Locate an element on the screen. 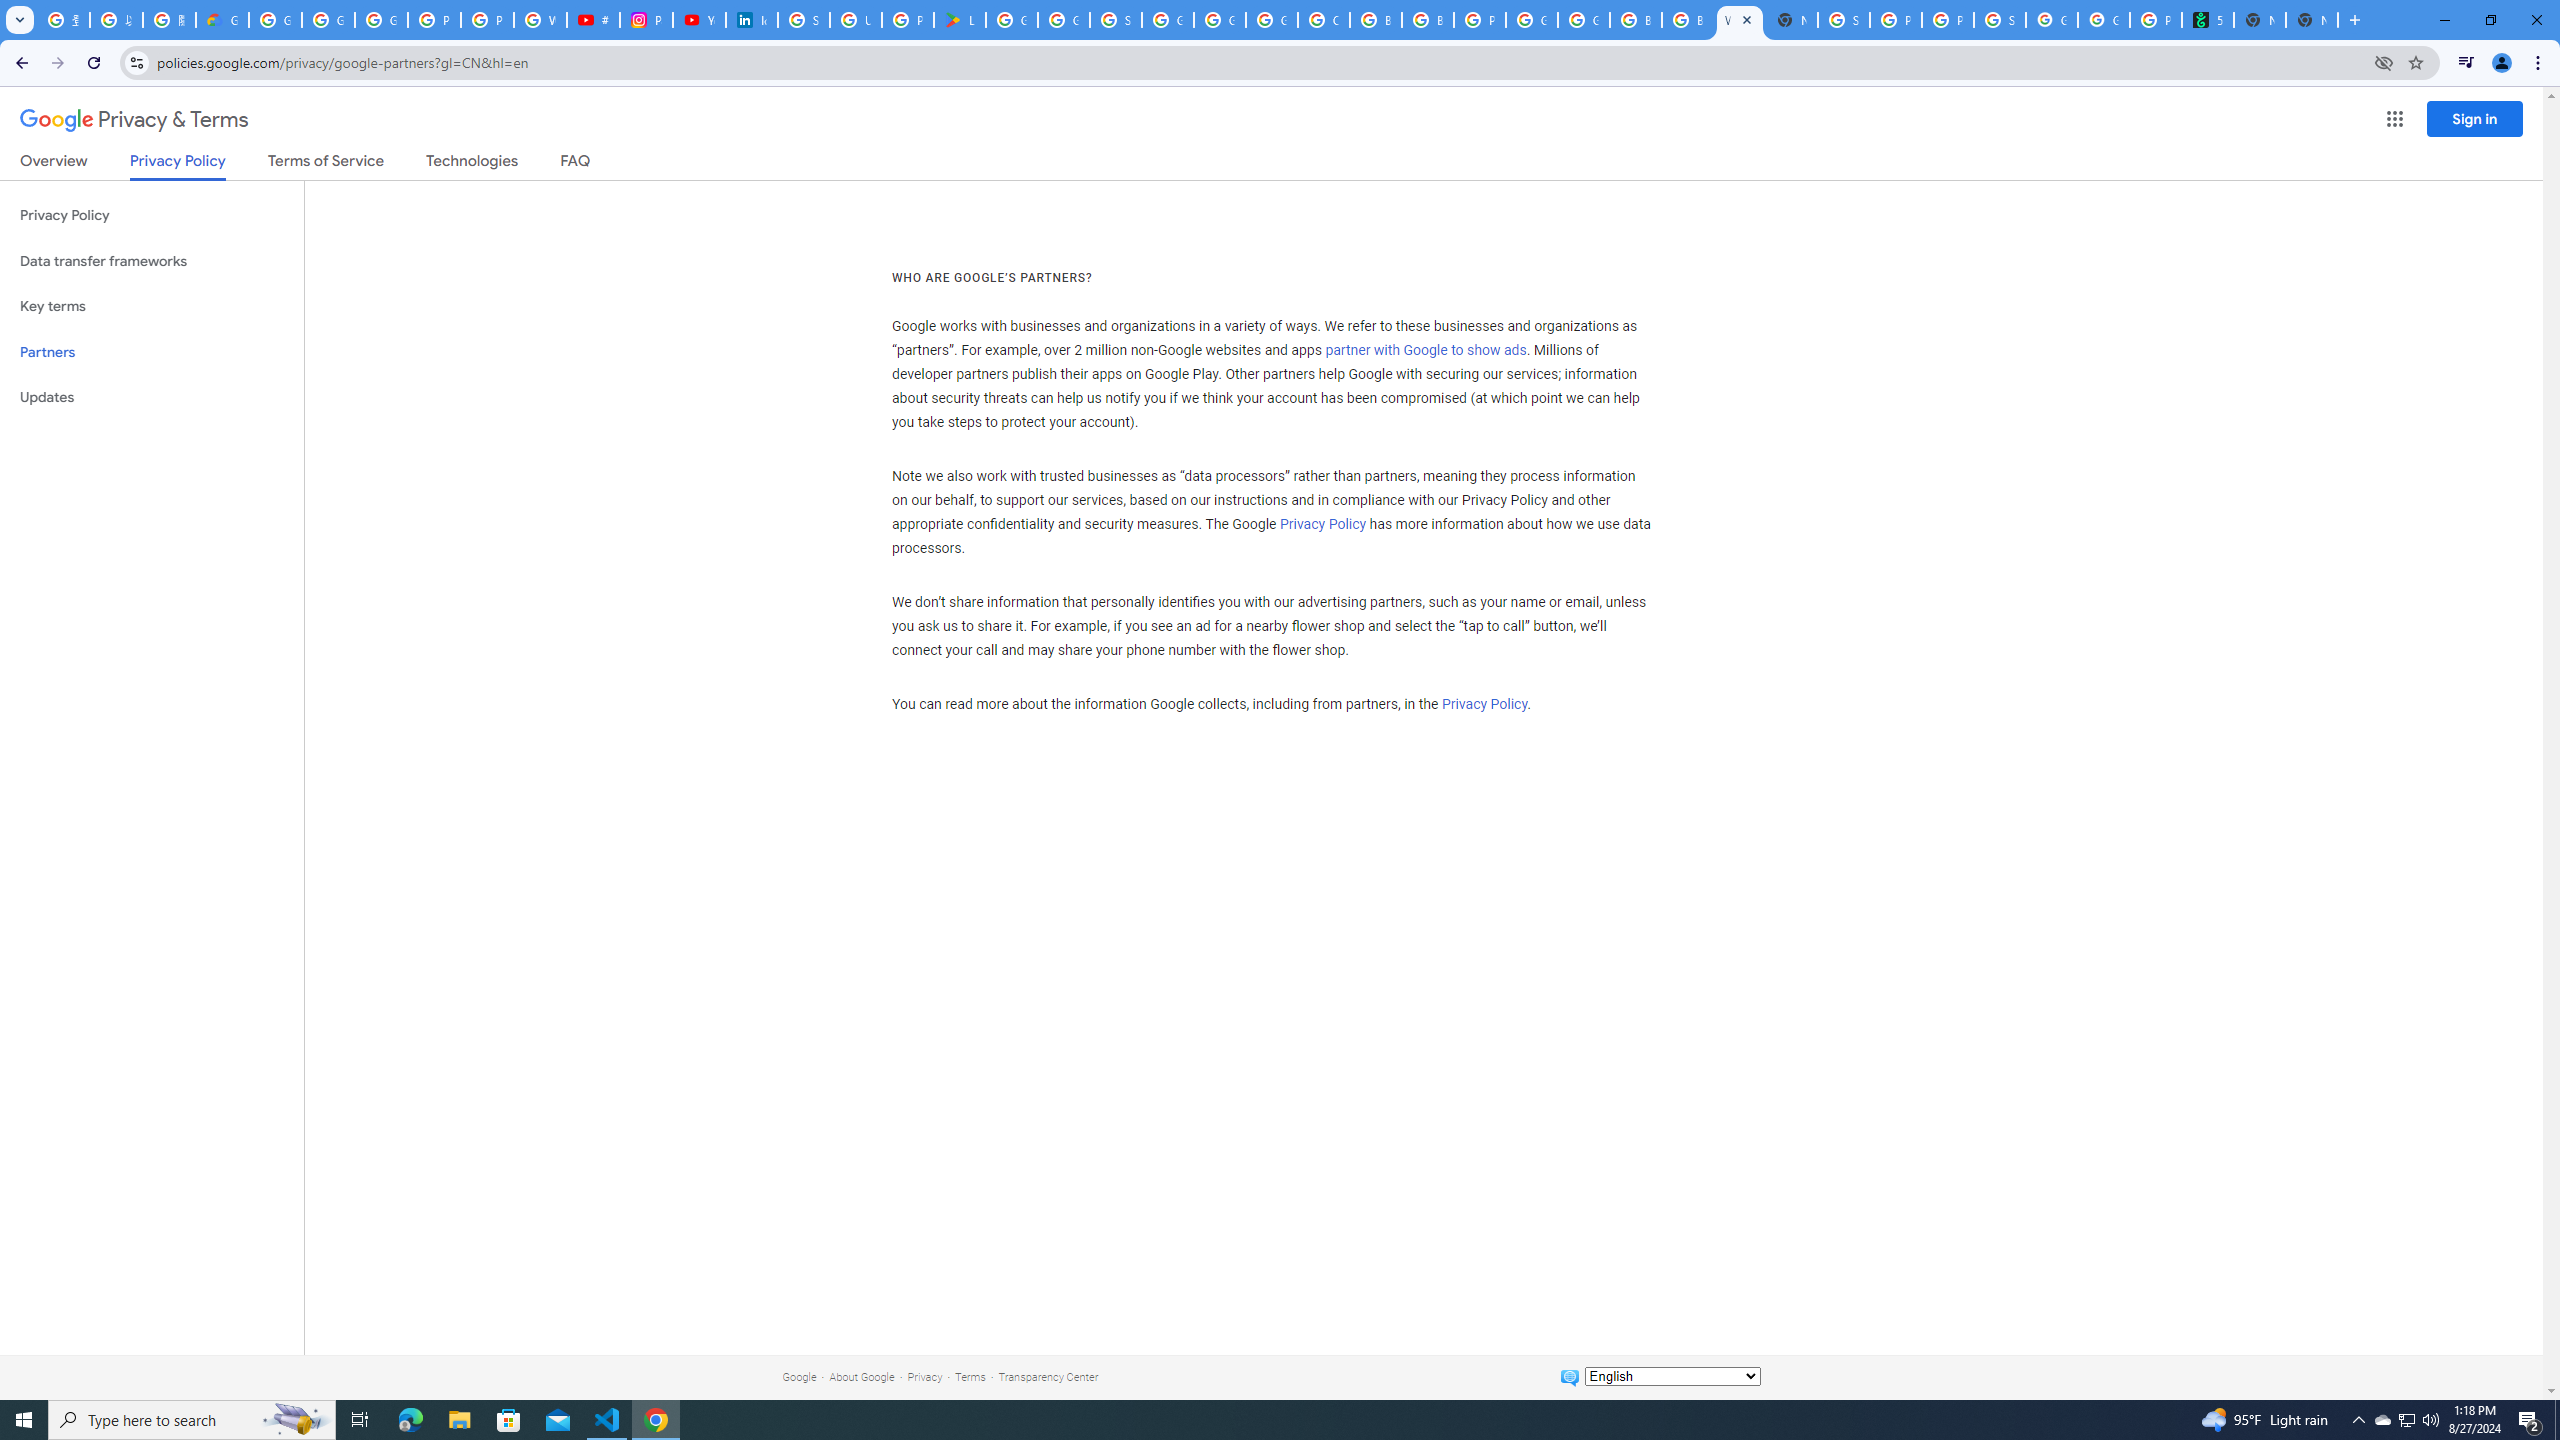  Google apps is located at coordinates (2394, 119).